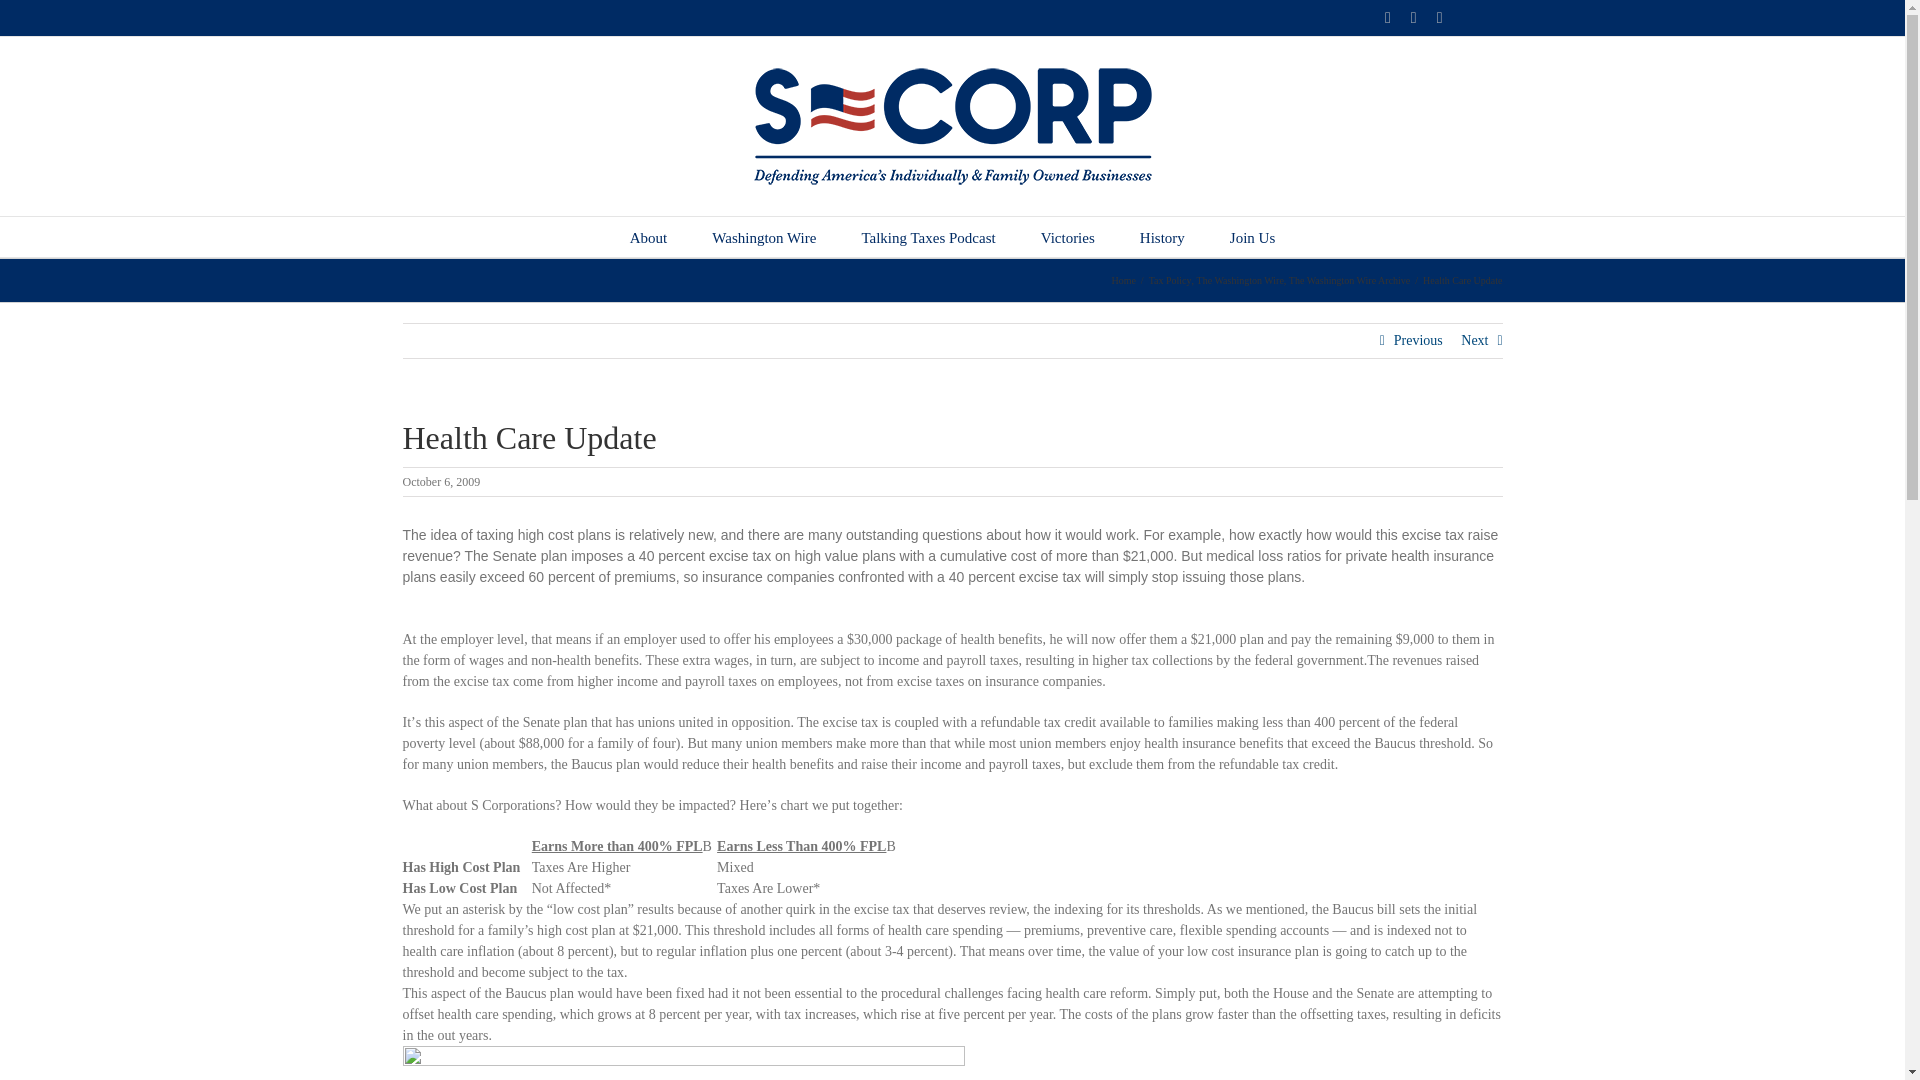 The height and width of the screenshot is (1080, 1920). Describe the element at coordinates (1067, 237) in the screenshot. I see `Victories` at that location.